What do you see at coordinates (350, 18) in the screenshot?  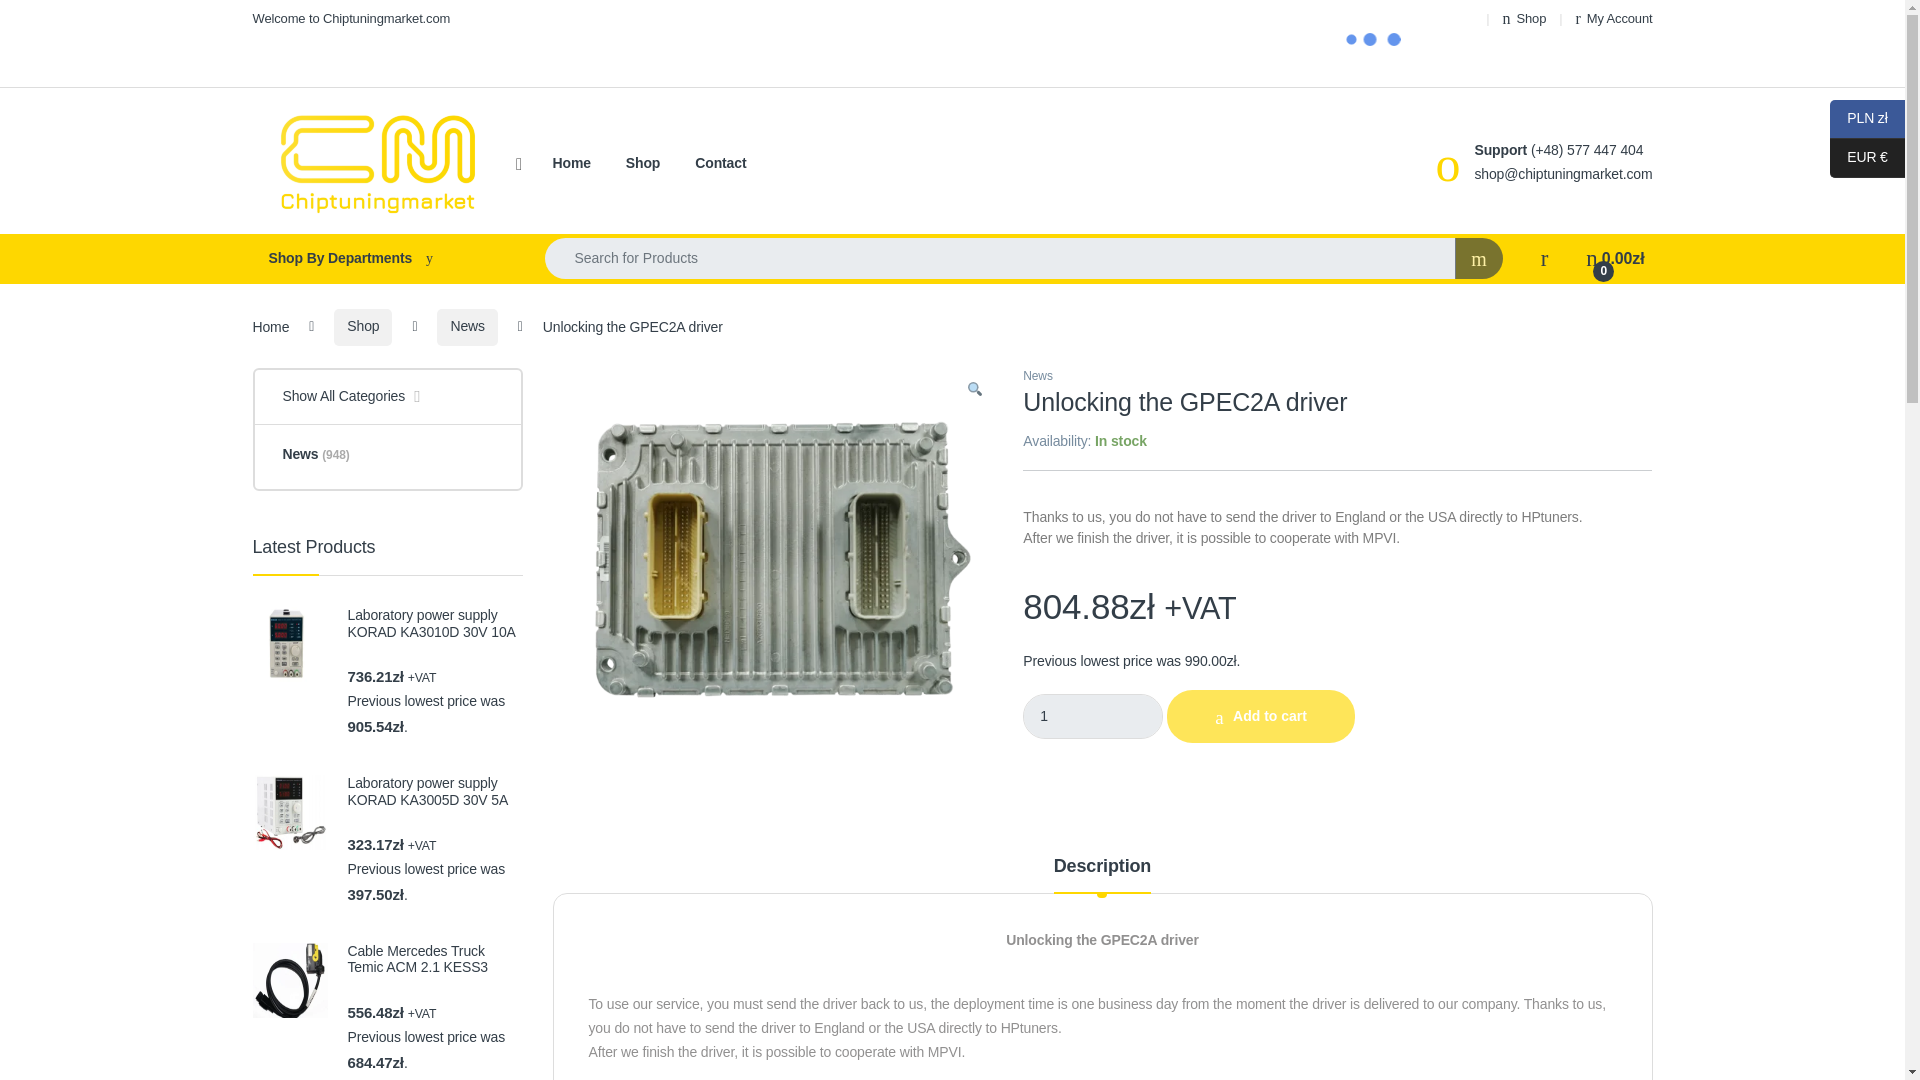 I see `Welcome to Chiptuningmarket.com` at bounding box center [350, 18].